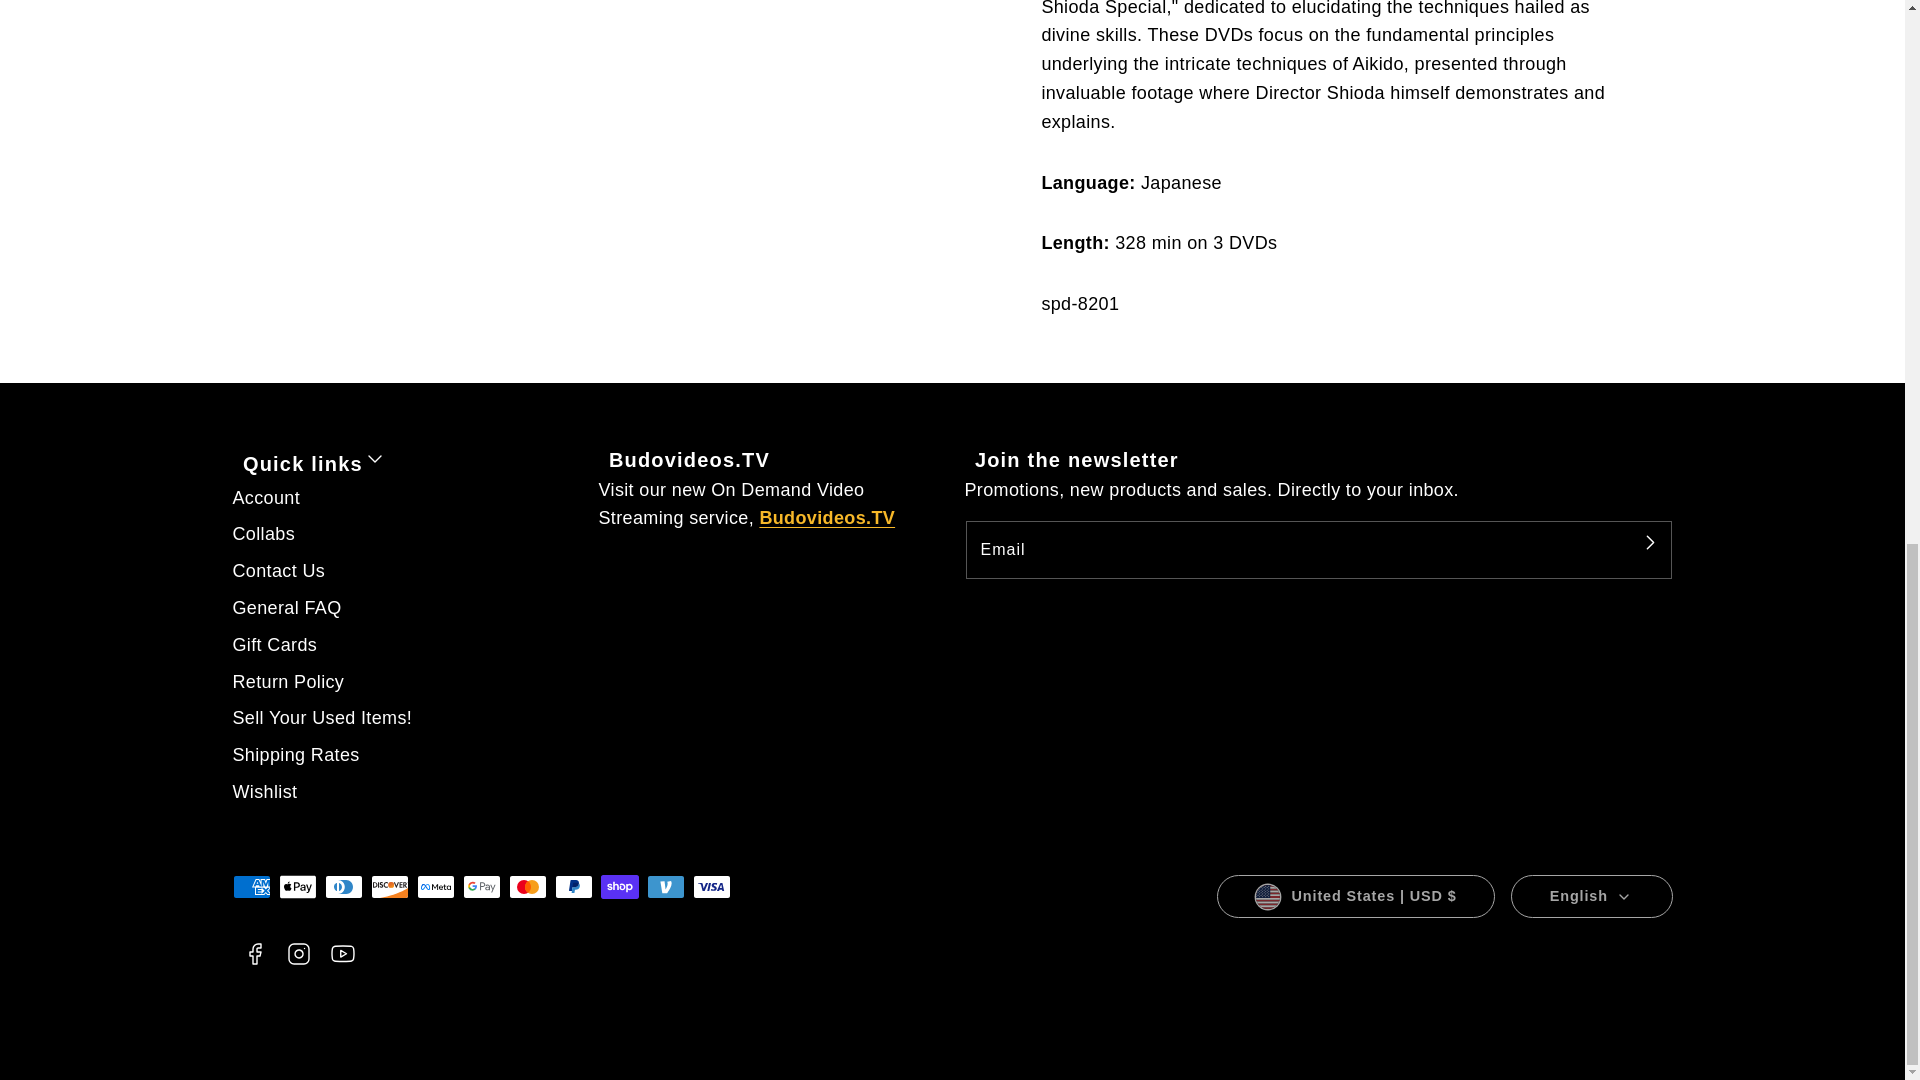 The image size is (1920, 1080). What do you see at coordinates (710, 886) in the screenshot?
I see `Visa` at bounding box center [710, 886].